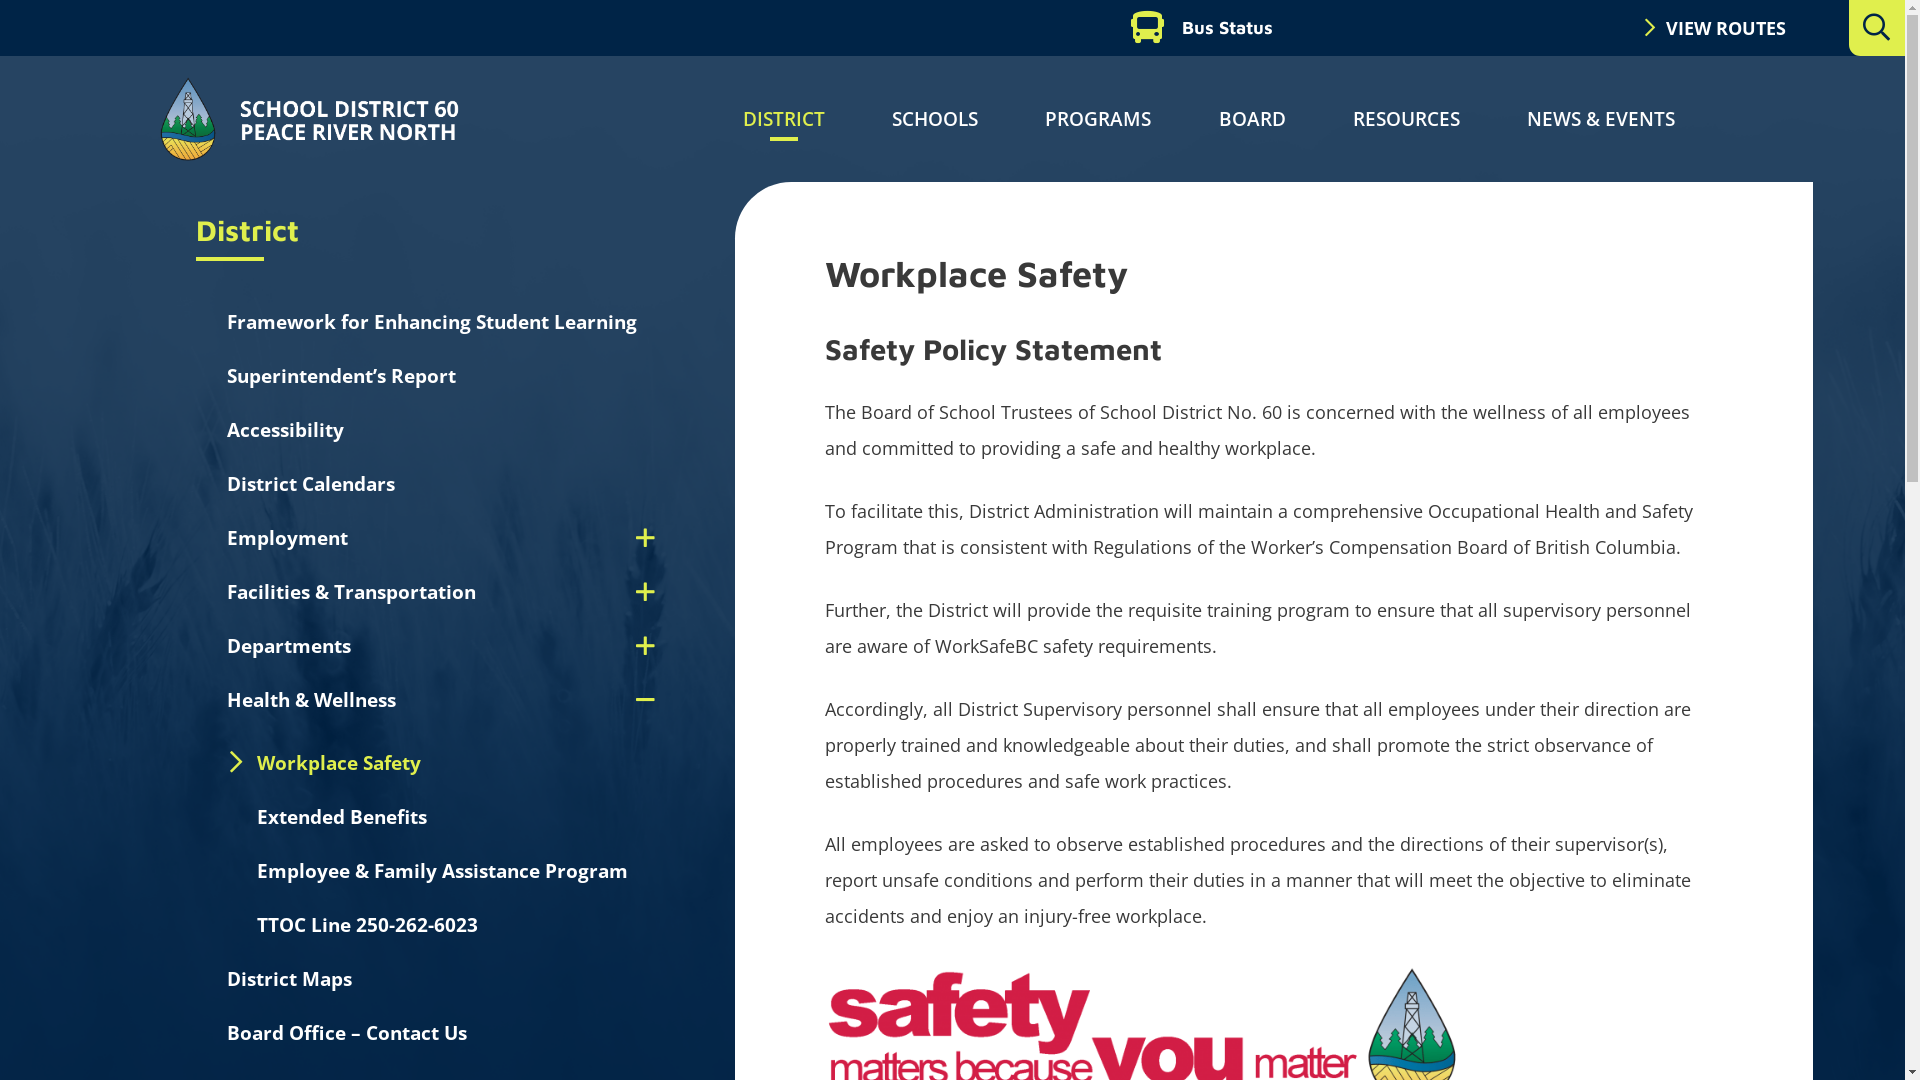 The height and width of the screenshot is (1080, 1920). What do you see at coordinates (339, 763) in the screenshot?
I see `Workplace Safety` at bounding box center [339, 763].